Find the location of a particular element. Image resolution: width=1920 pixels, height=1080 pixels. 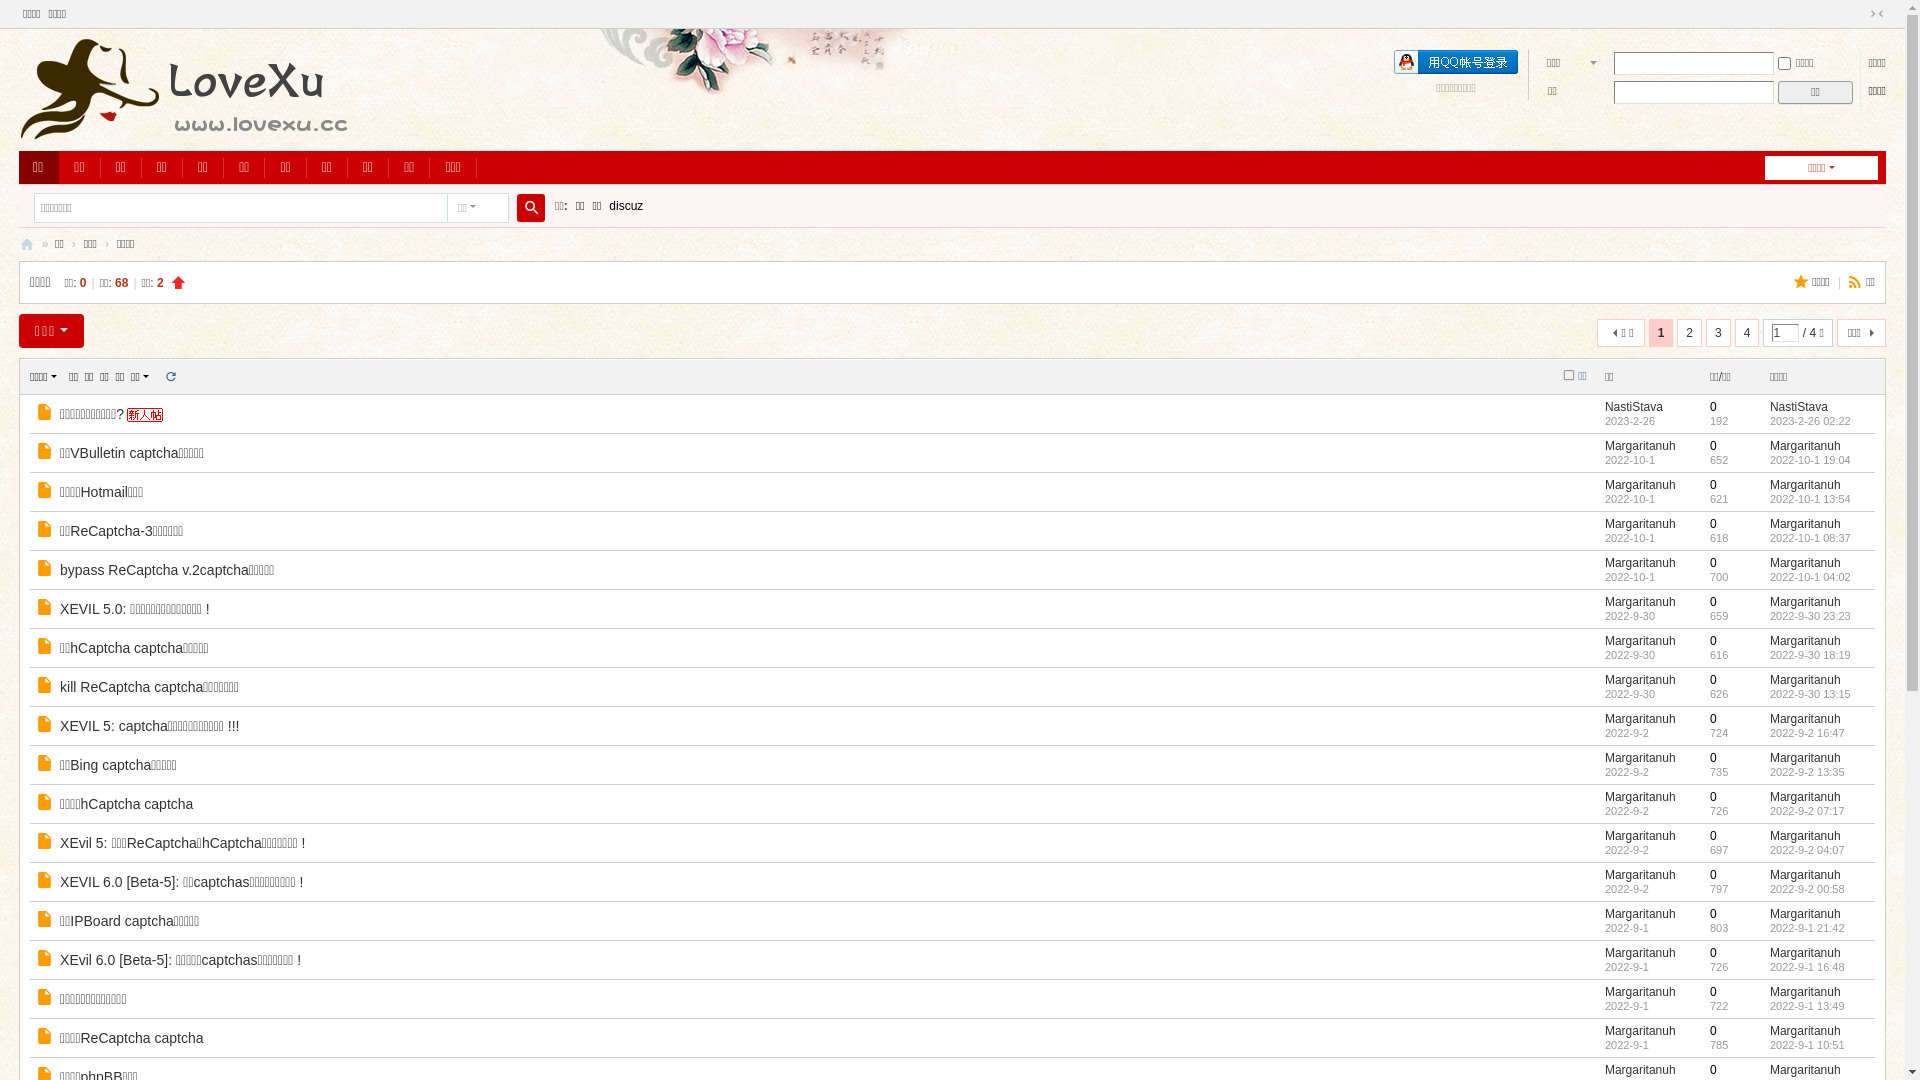

NastiStava is located at coordinates (1634, 407).